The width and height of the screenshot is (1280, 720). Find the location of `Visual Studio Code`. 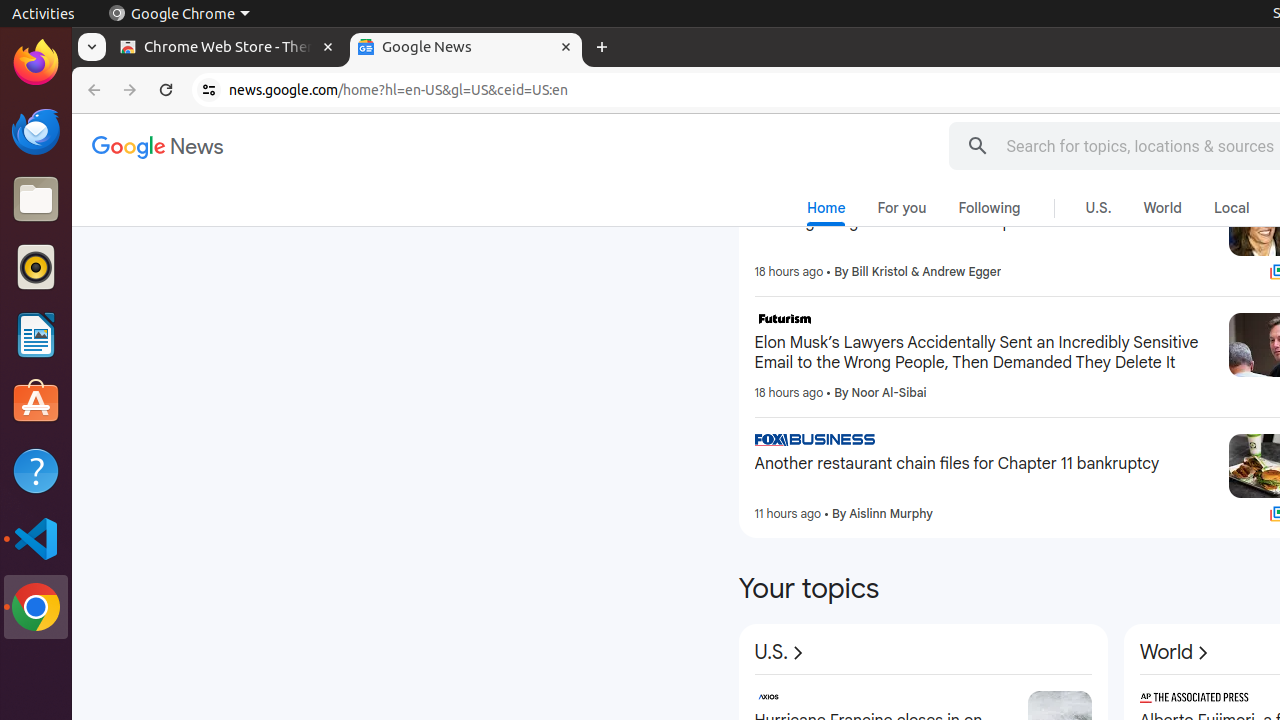

Visual Studio Code is located at coordinates (36, 538).